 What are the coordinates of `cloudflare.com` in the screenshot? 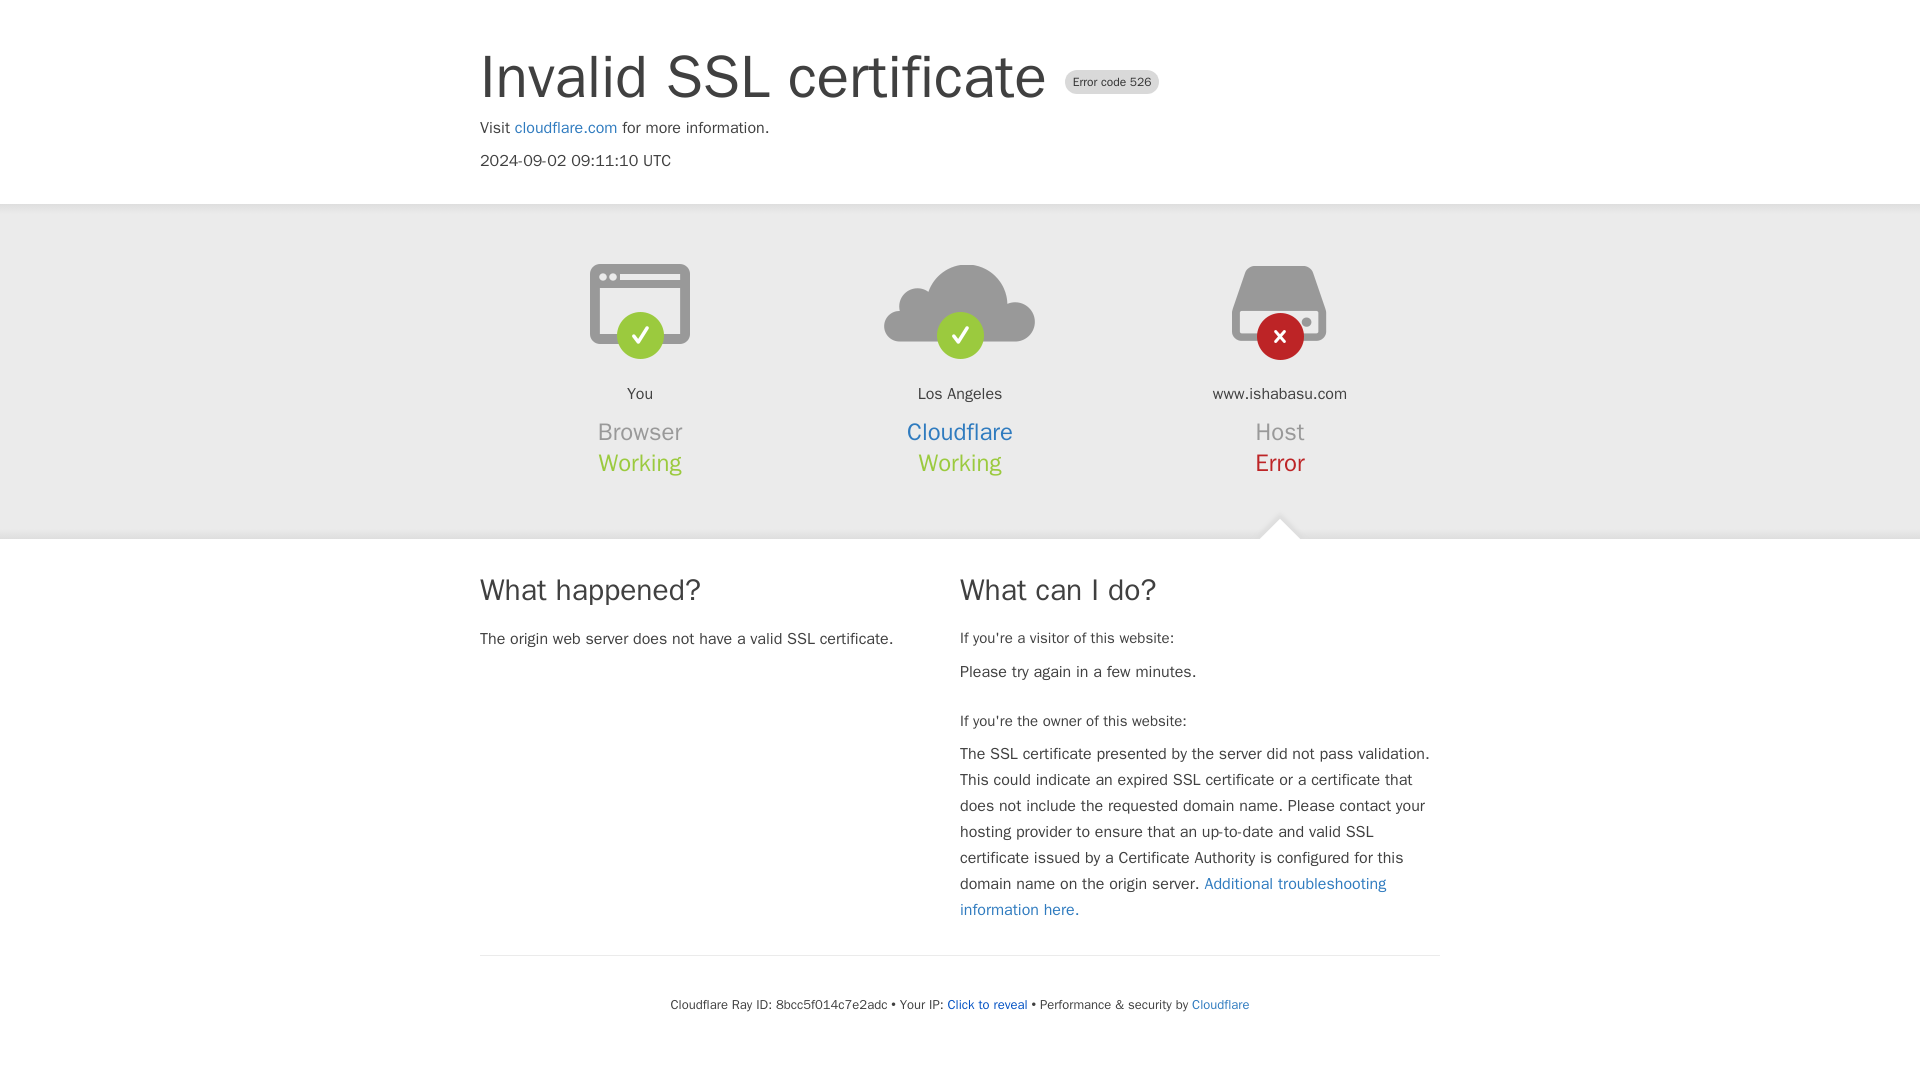 It's located at (566, 128).